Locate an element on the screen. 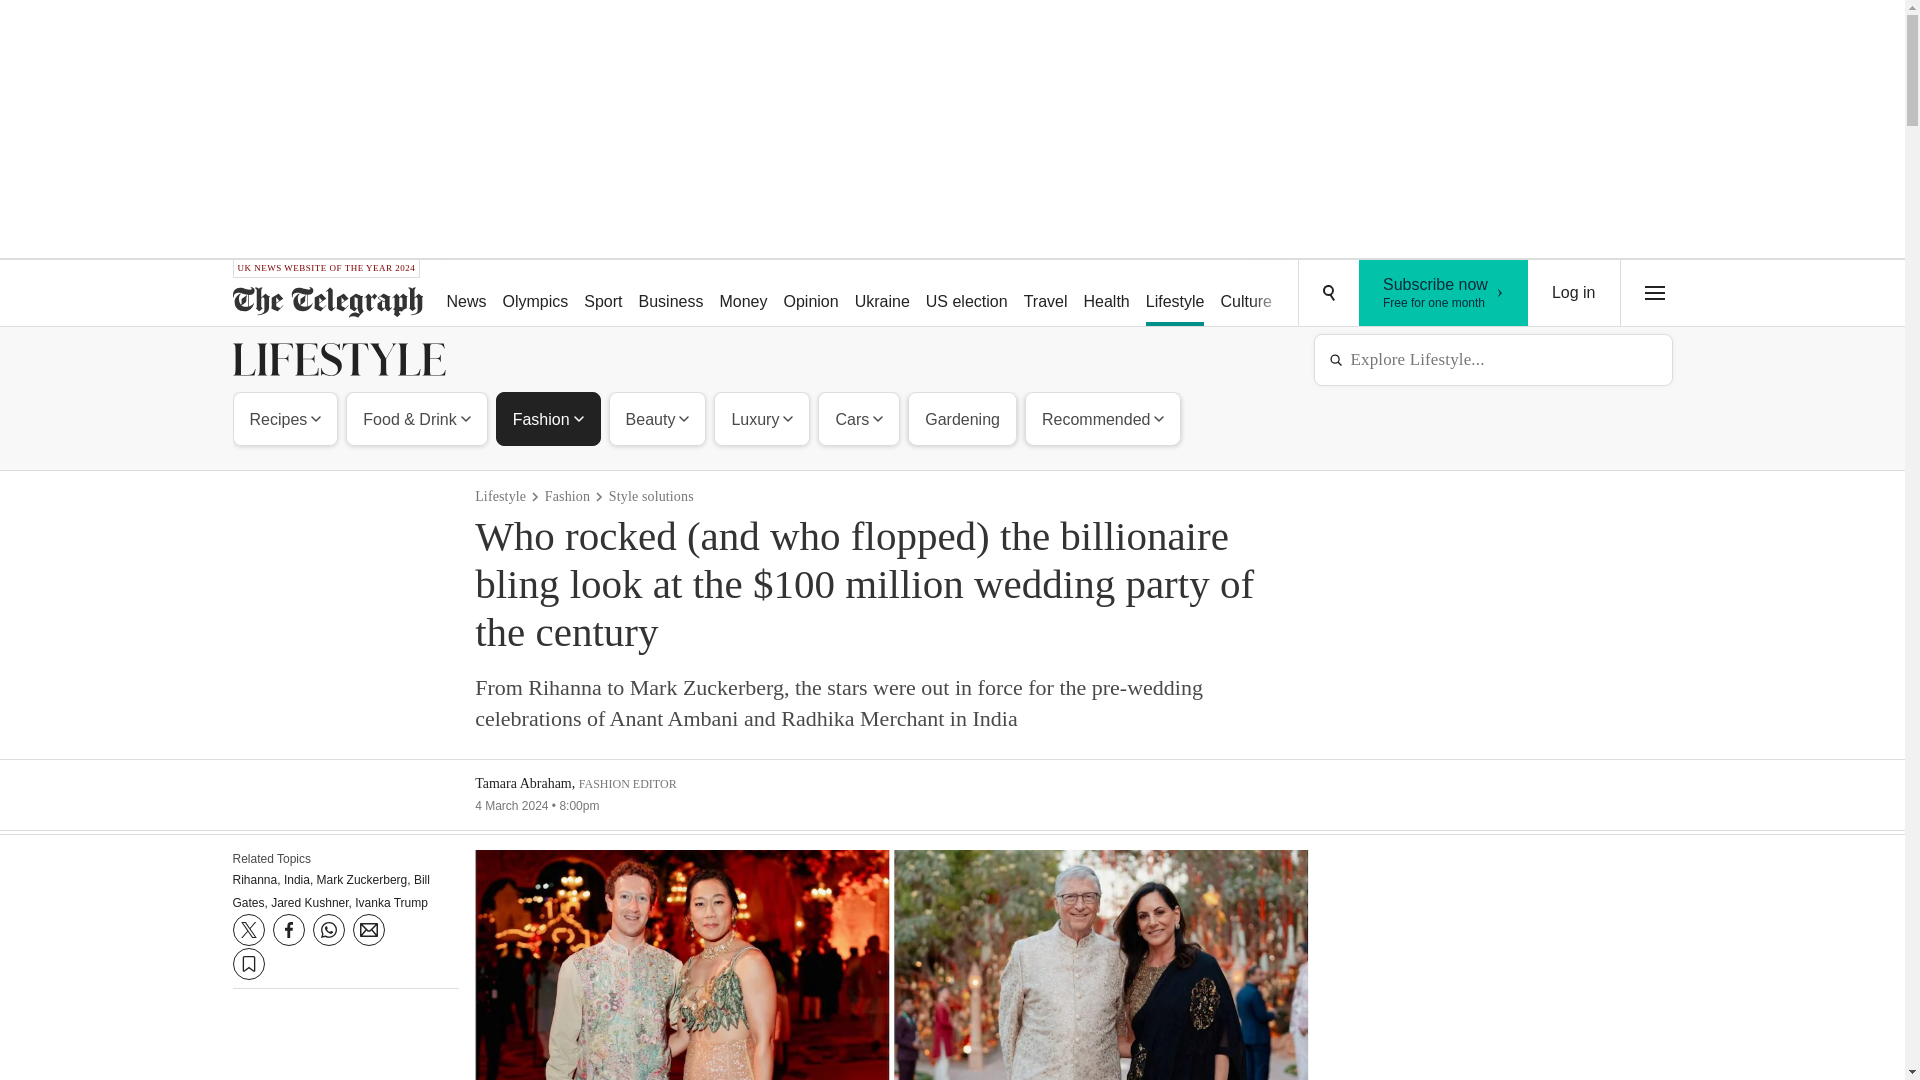 This screenshot has width=1920, height=1080. US election is located at coordinates (966, 294).